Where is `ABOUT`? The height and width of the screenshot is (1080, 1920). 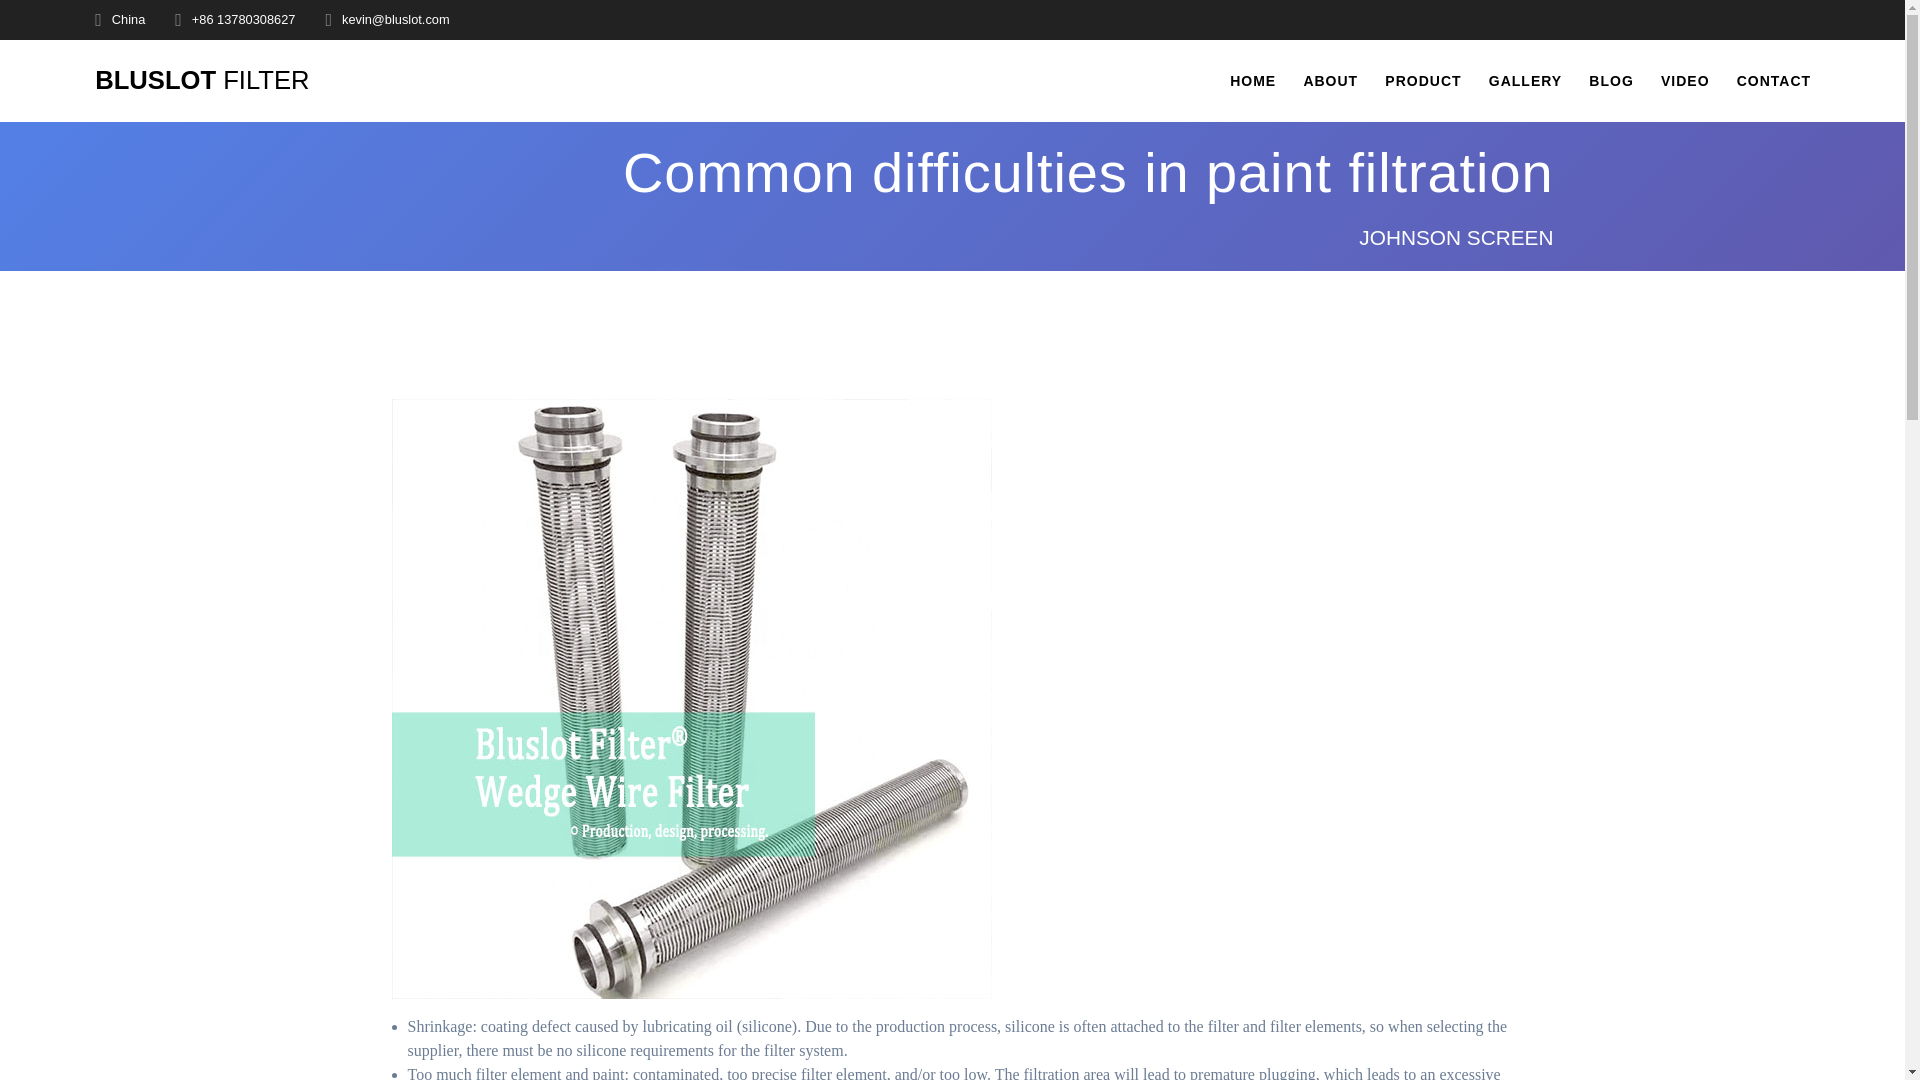 ABOUT is located at coordinates (1330, 80).